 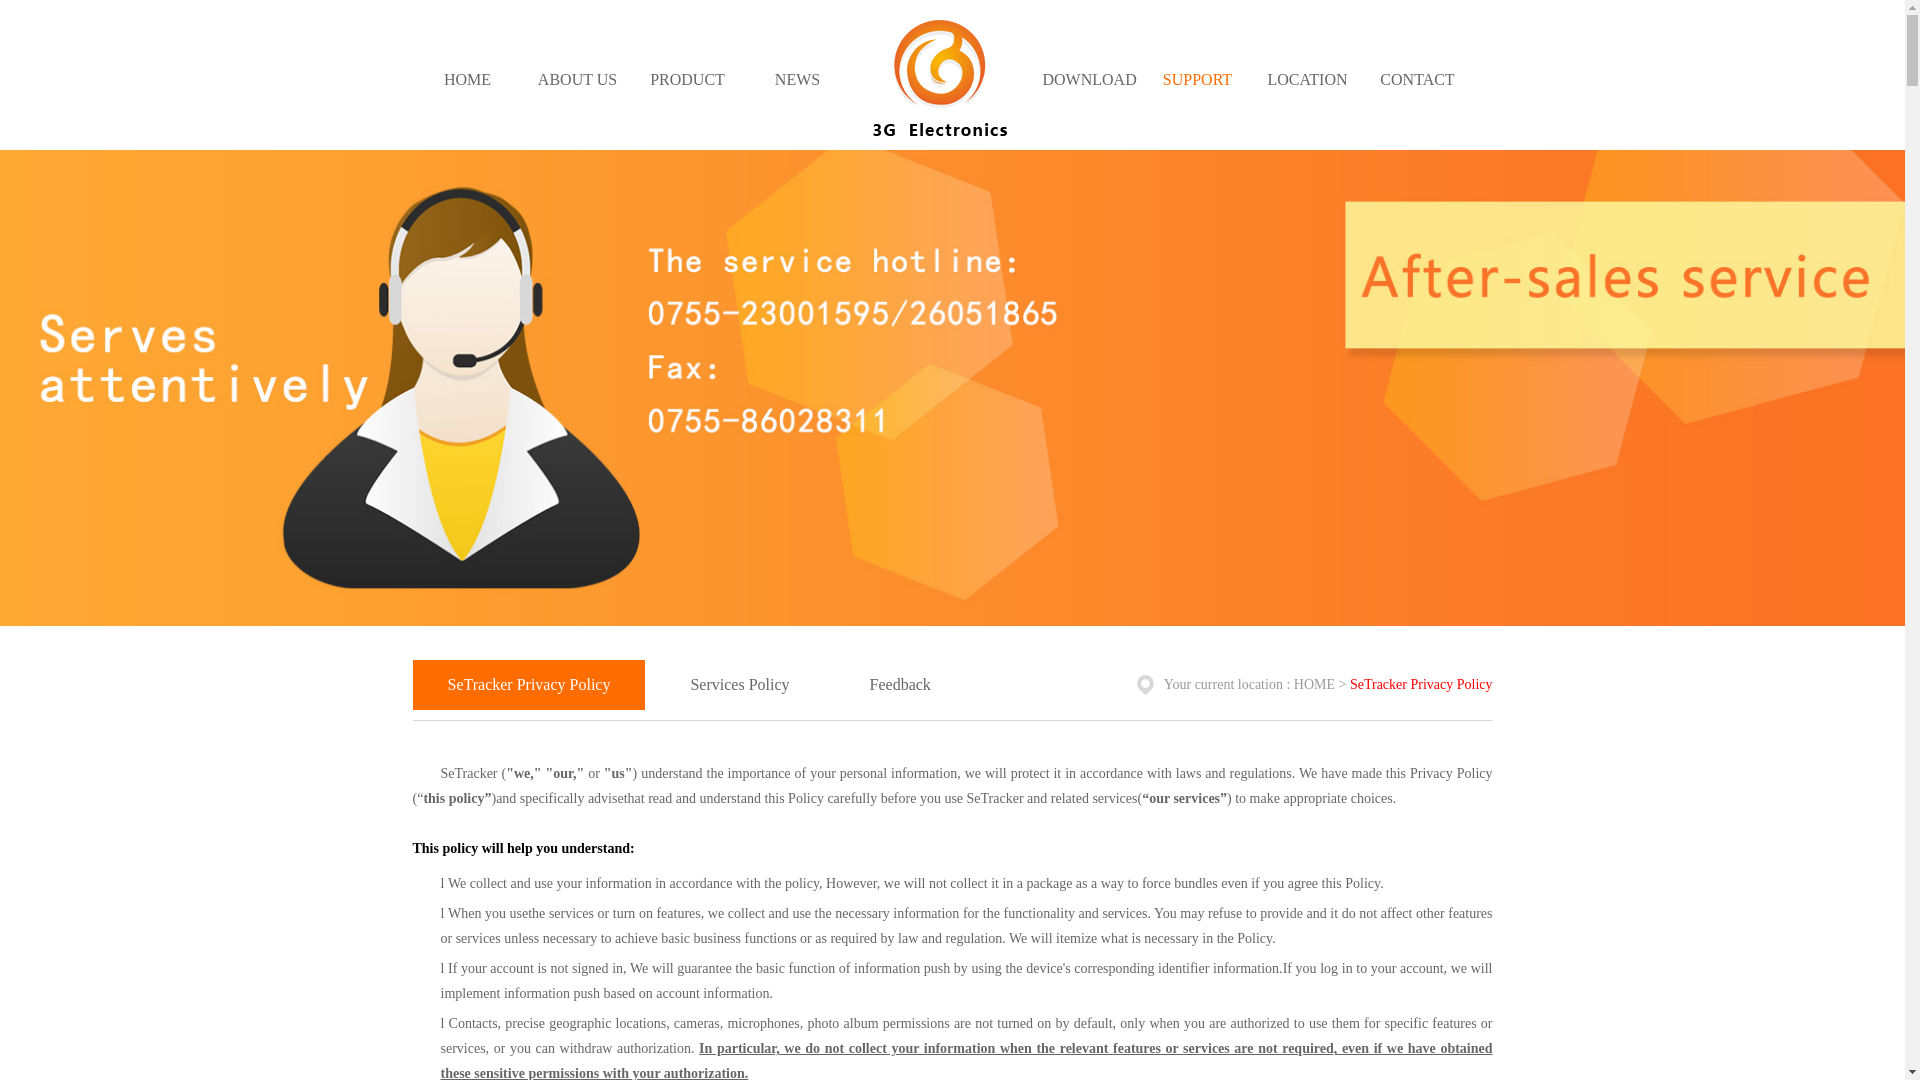 What do you see at coordinates (797, 87) in the screenshot?
I see `NEWS` at bounding box center [797, 87].